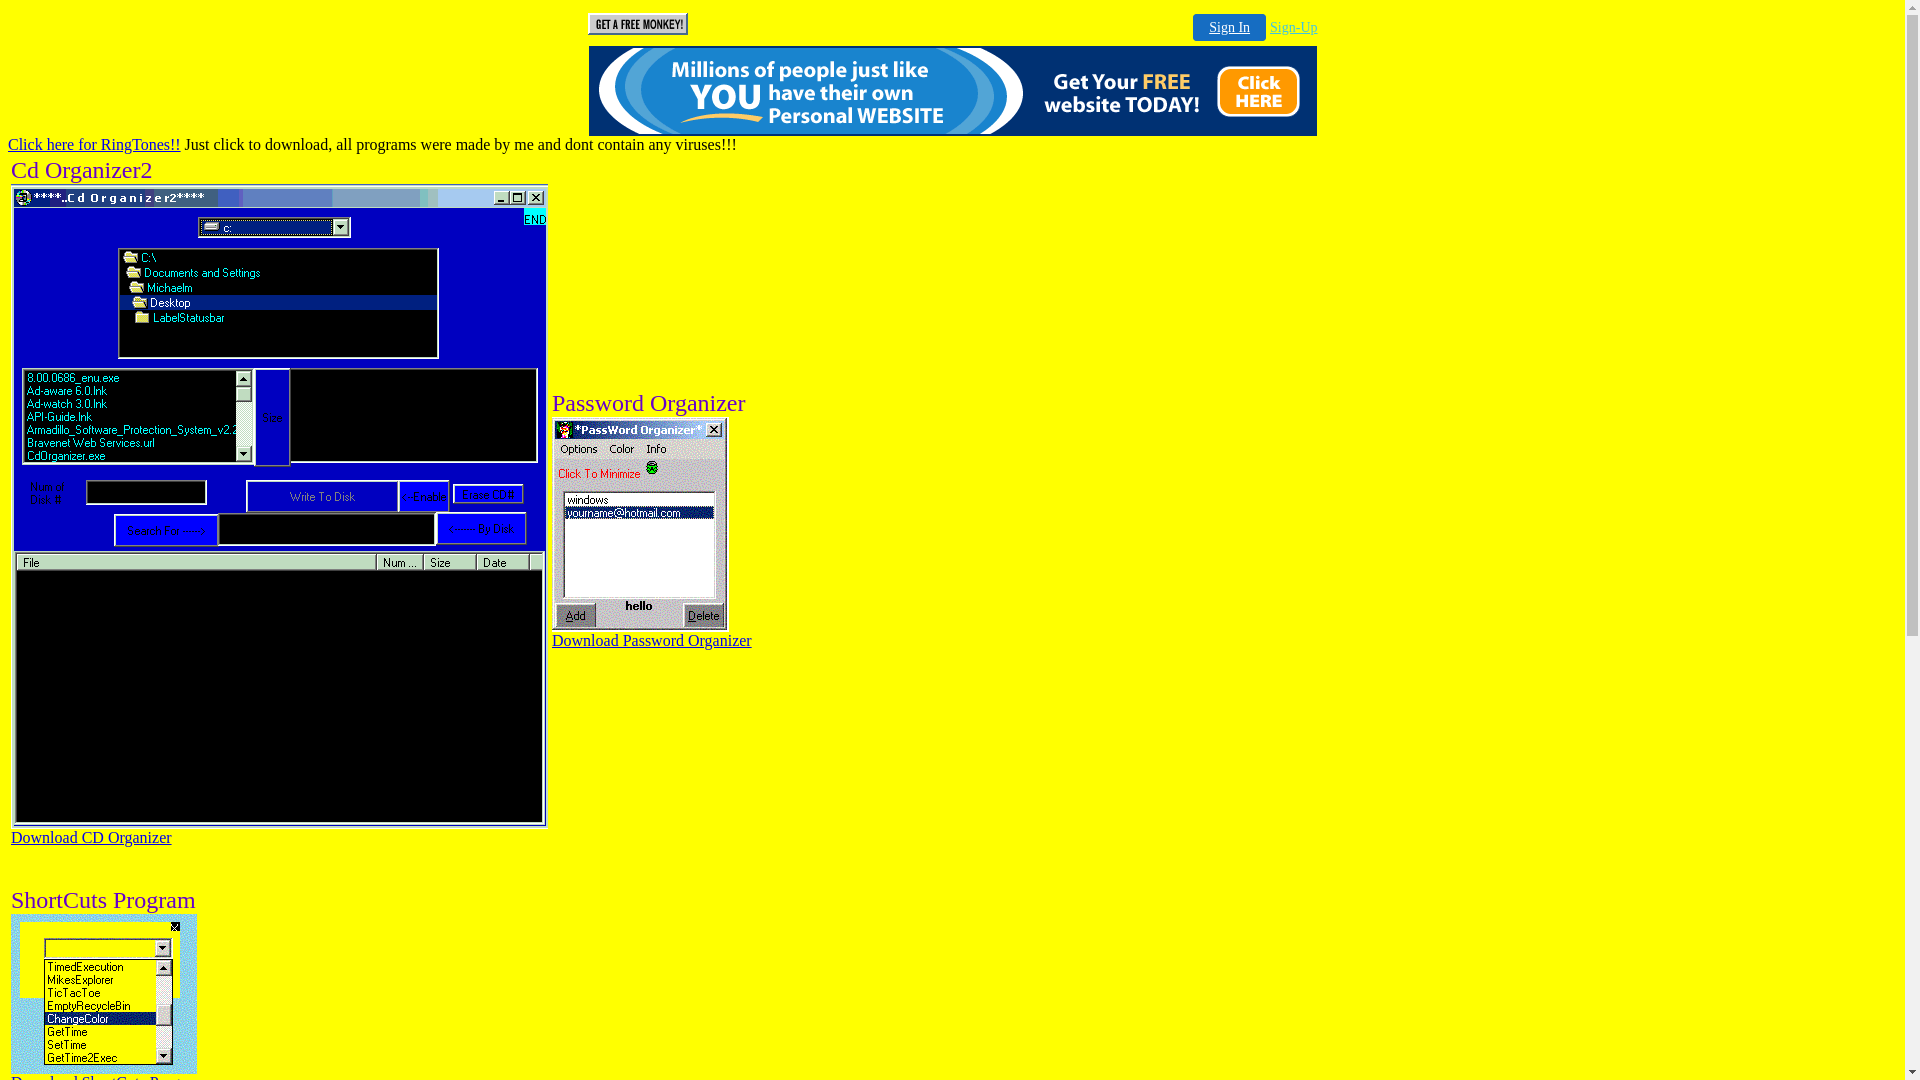  What do you see at coordinates (1230, 28) in the screenshot?
I see `Sign In` at bounding box center [1230, 28].